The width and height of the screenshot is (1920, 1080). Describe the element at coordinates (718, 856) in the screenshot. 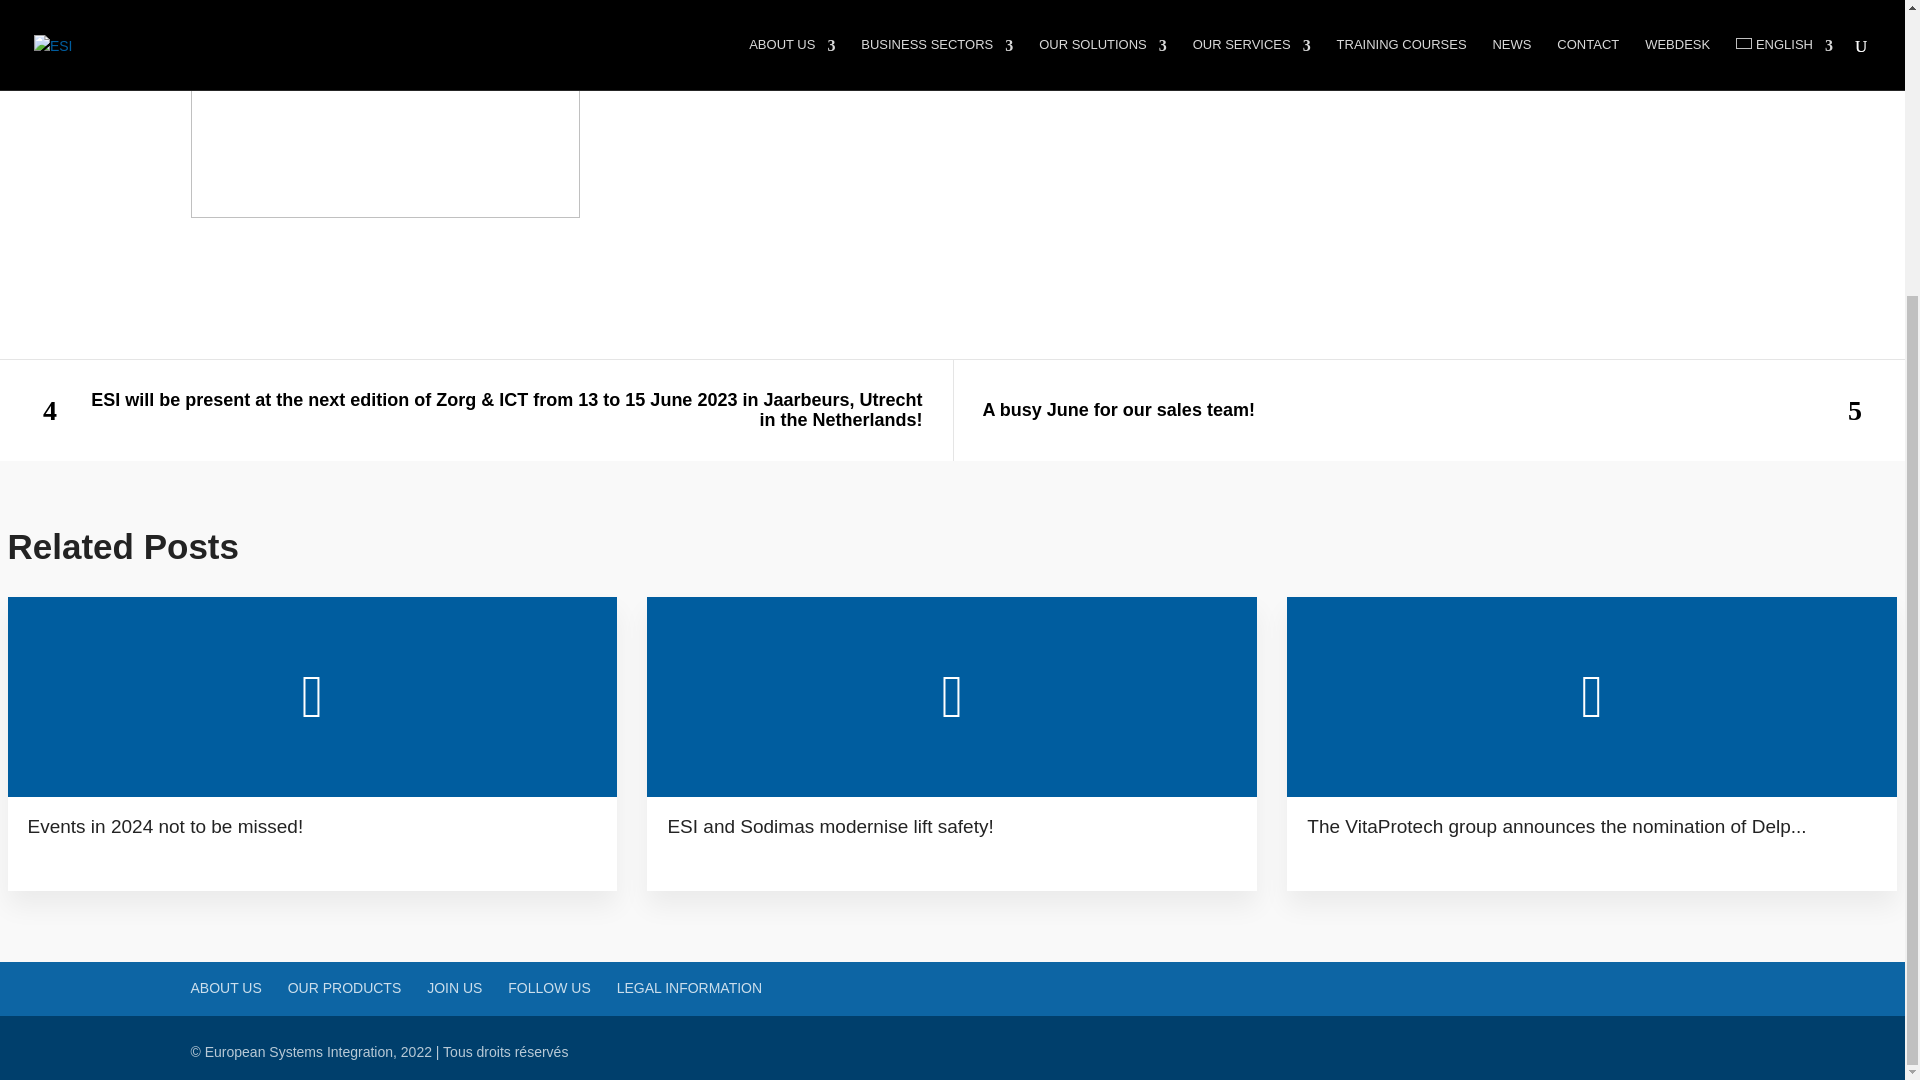

I see `READ MORE` at that location.